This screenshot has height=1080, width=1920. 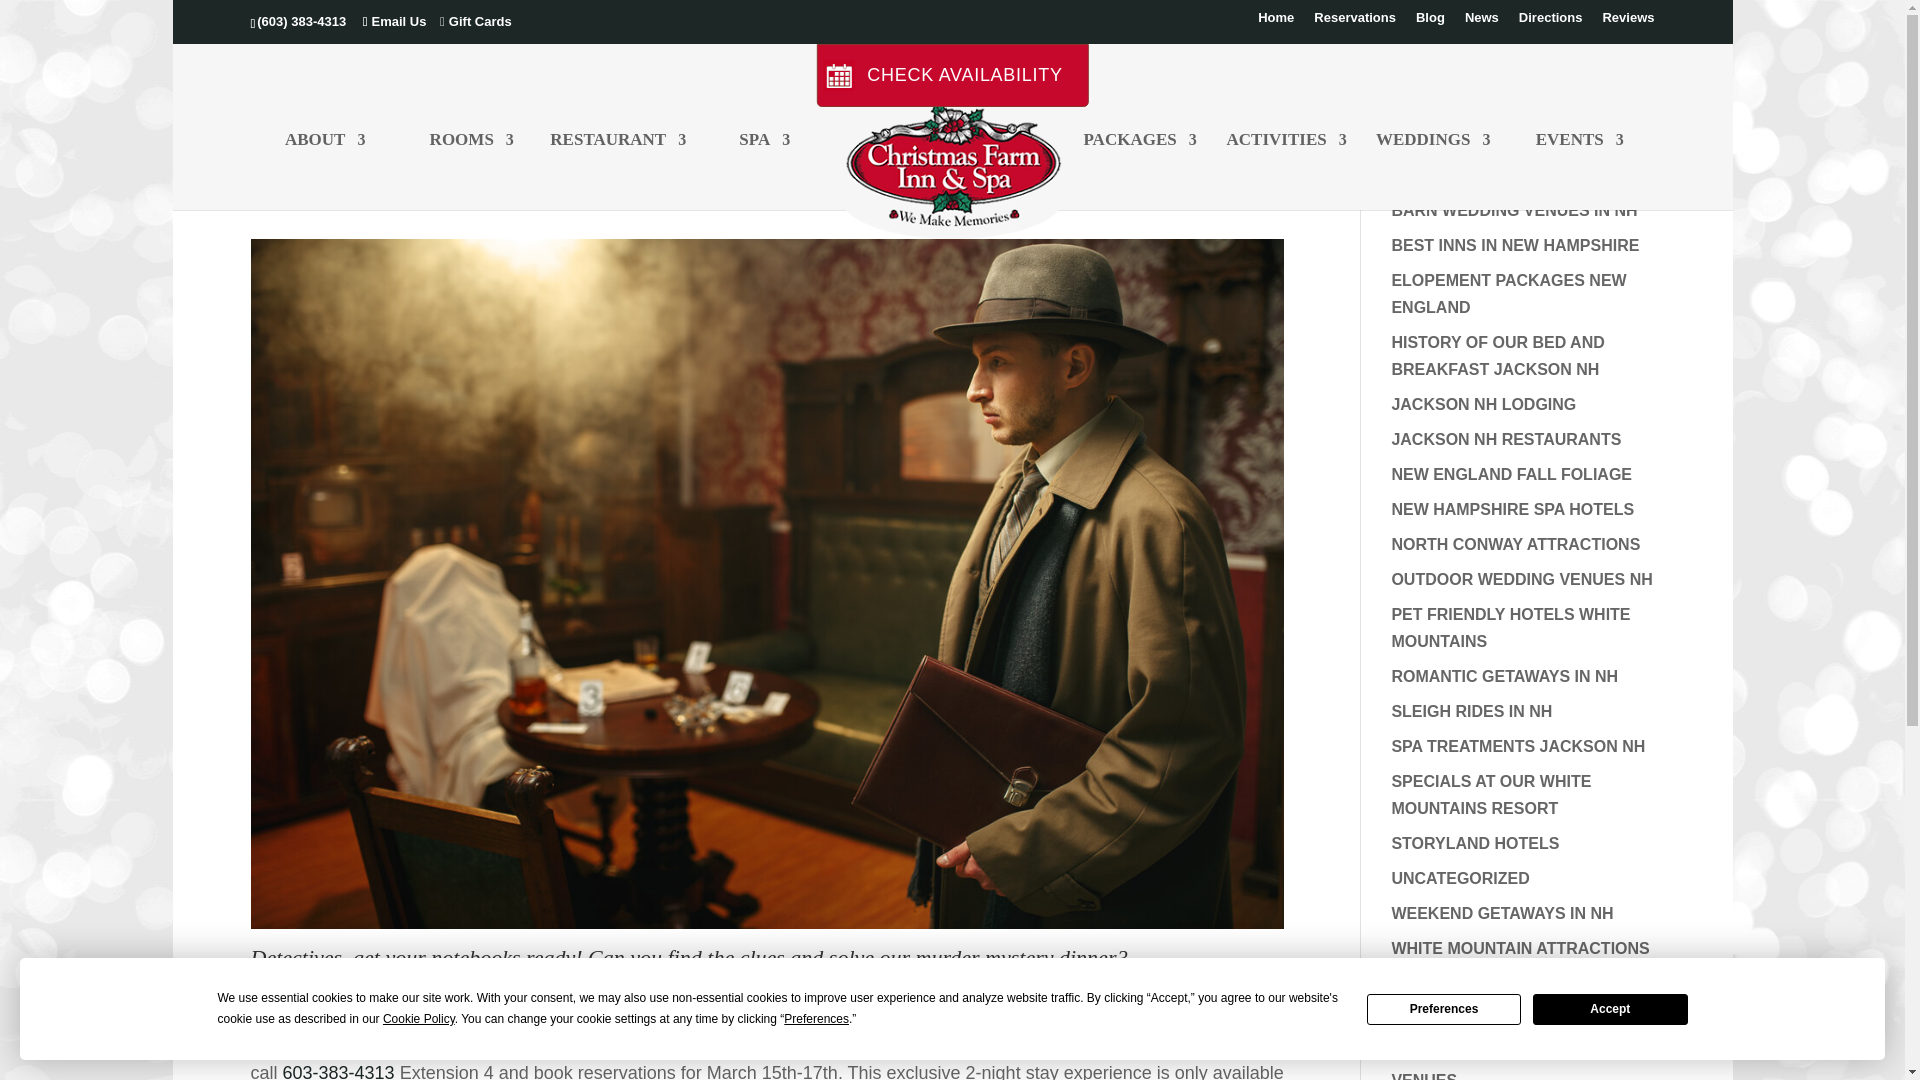 What do you see at coordinates (1627, 22) in the screenshot?
I see `Reviews` at bounding box center [1627, 22].